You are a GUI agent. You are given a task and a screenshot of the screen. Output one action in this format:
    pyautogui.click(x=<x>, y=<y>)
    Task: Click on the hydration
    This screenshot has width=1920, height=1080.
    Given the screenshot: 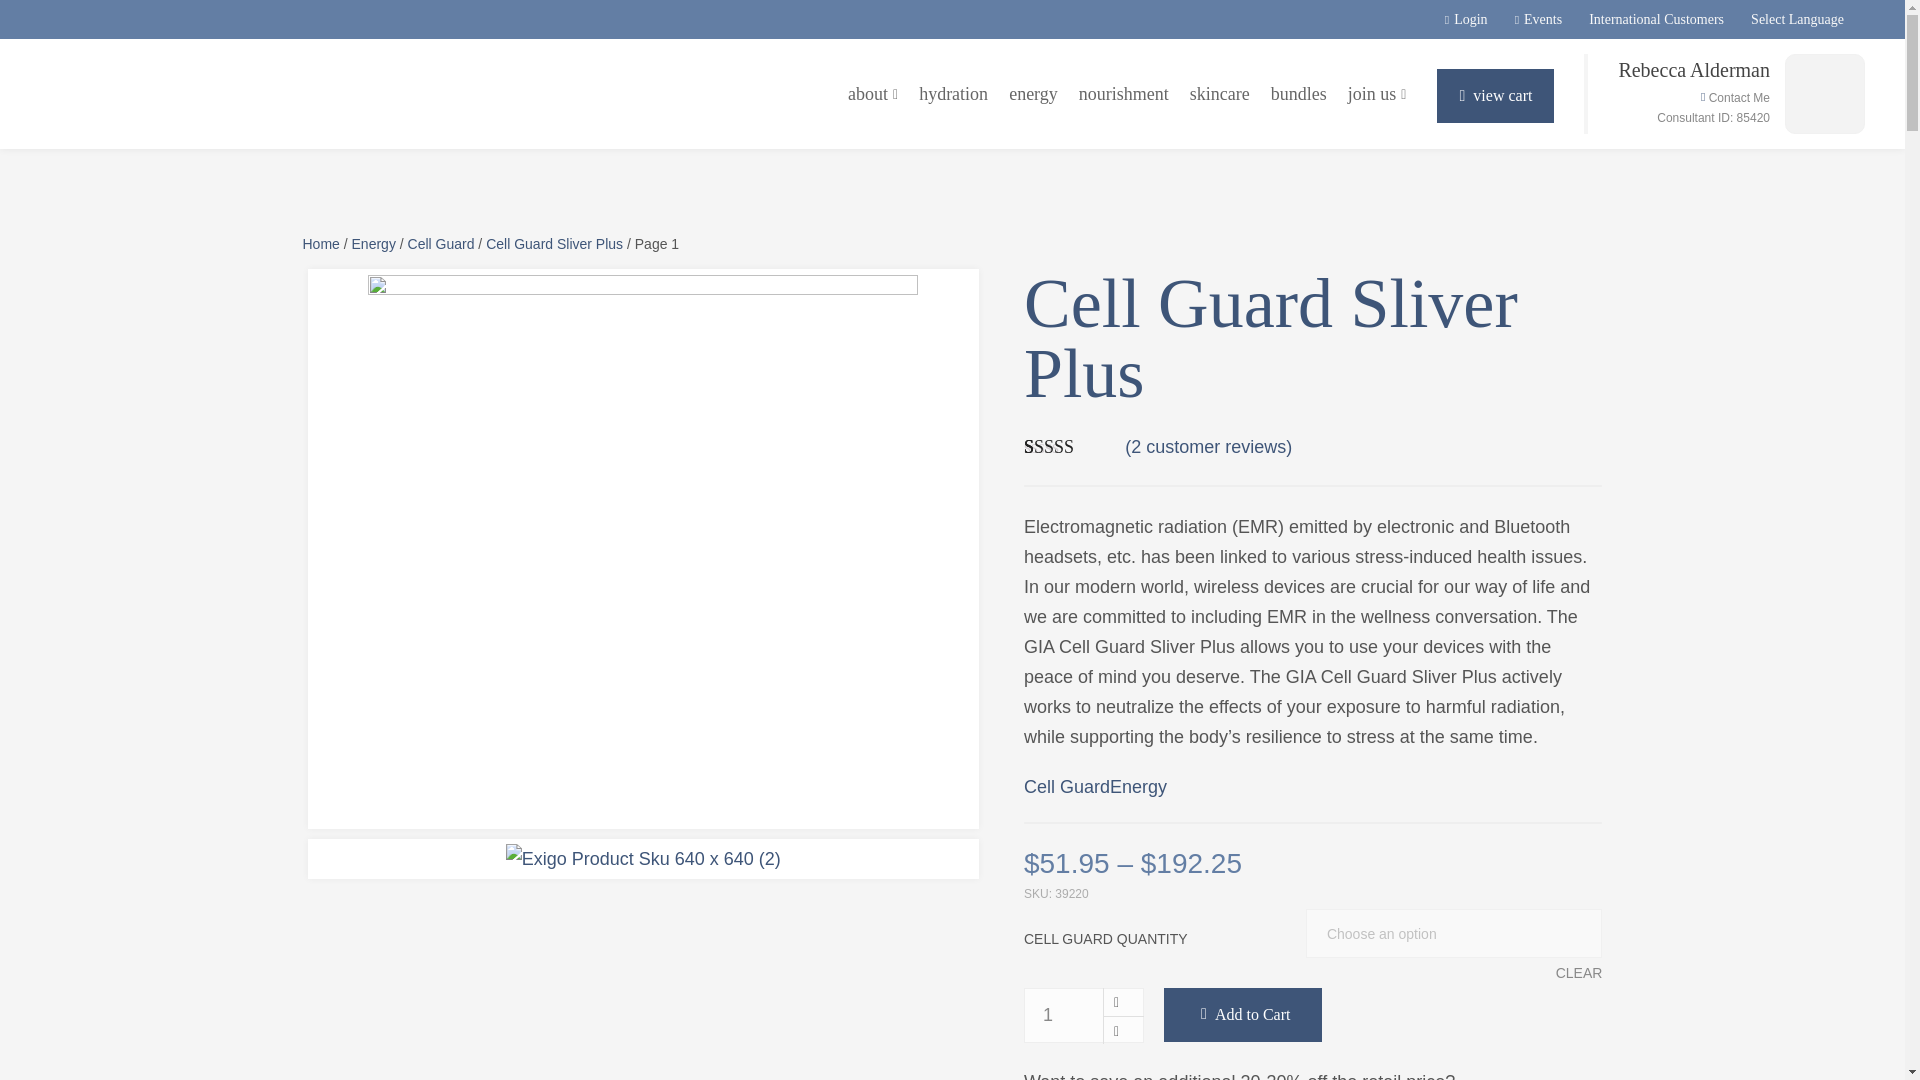 What is the action you would take?
    pyautogui.click(x=954, y=94)
    